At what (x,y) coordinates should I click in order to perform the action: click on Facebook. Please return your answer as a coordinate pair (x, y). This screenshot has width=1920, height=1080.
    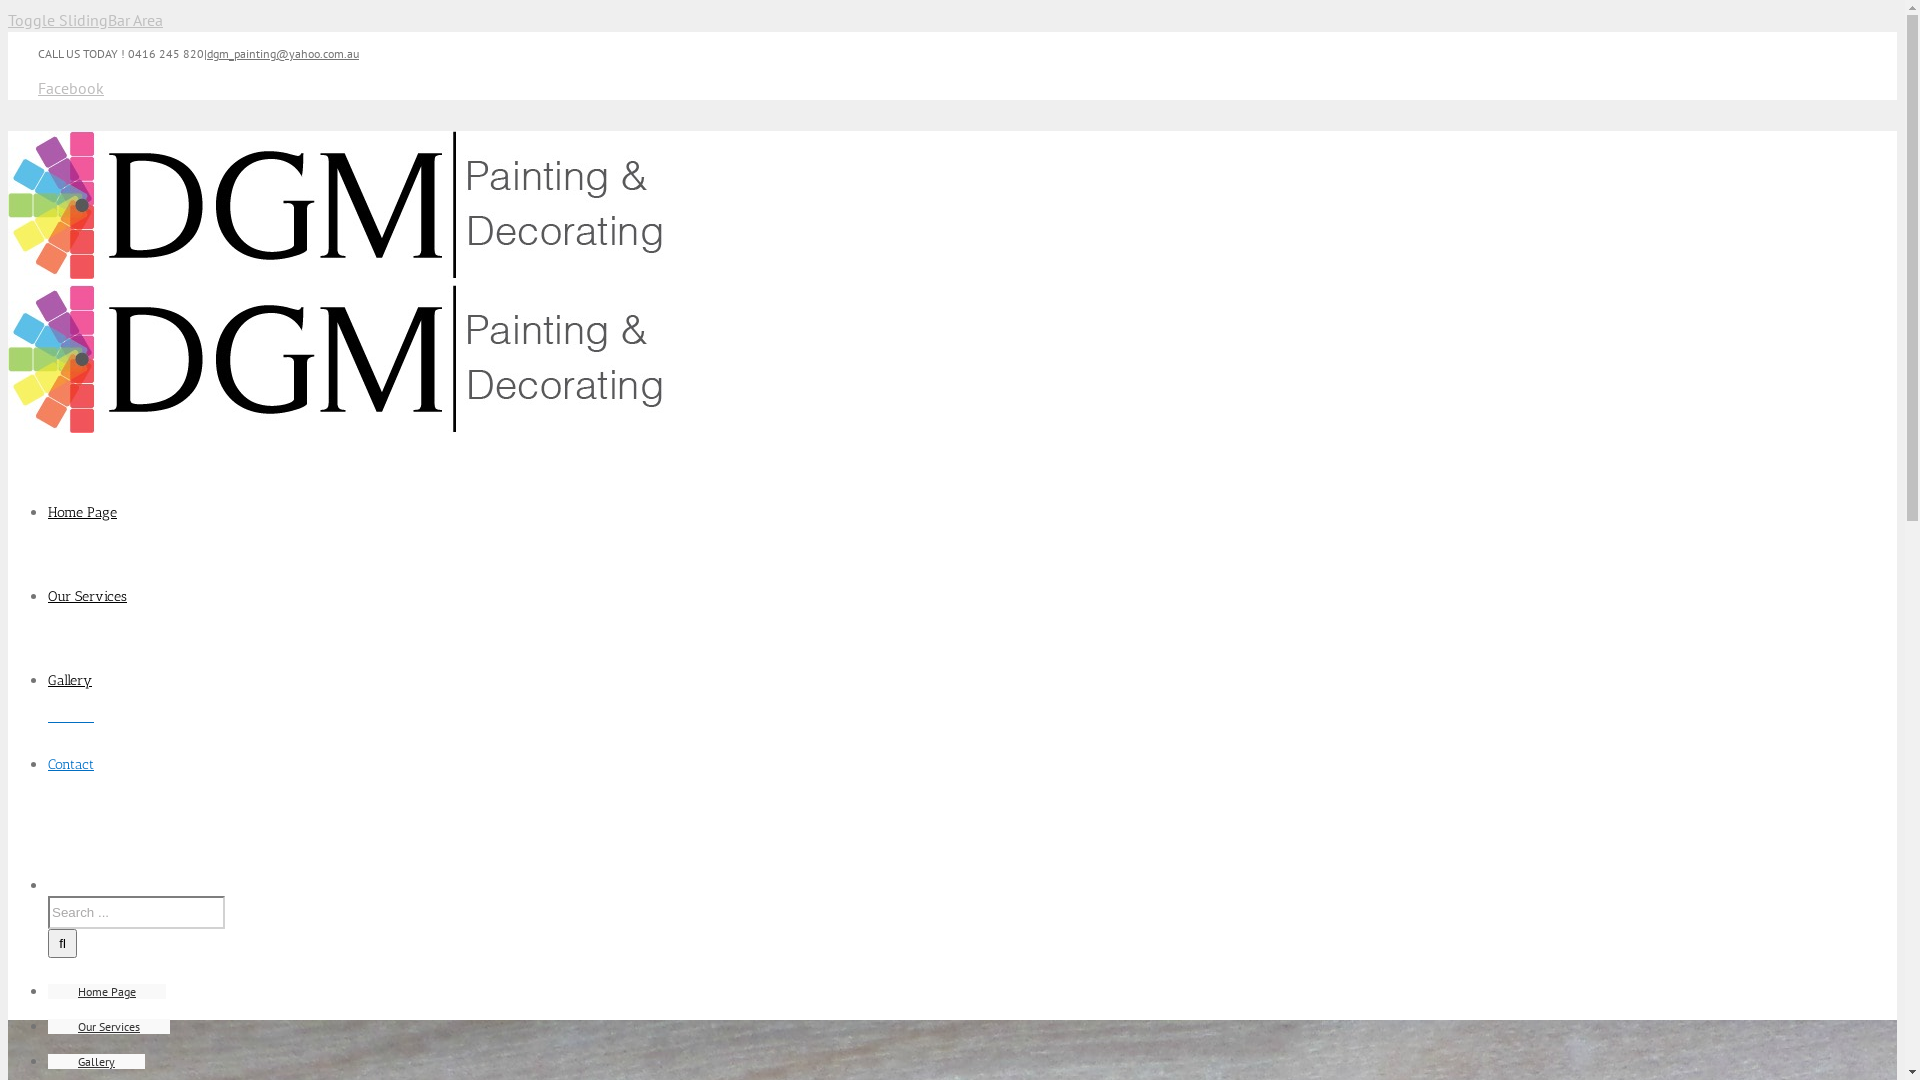
    Looking at the image, I should click on (71, 88).